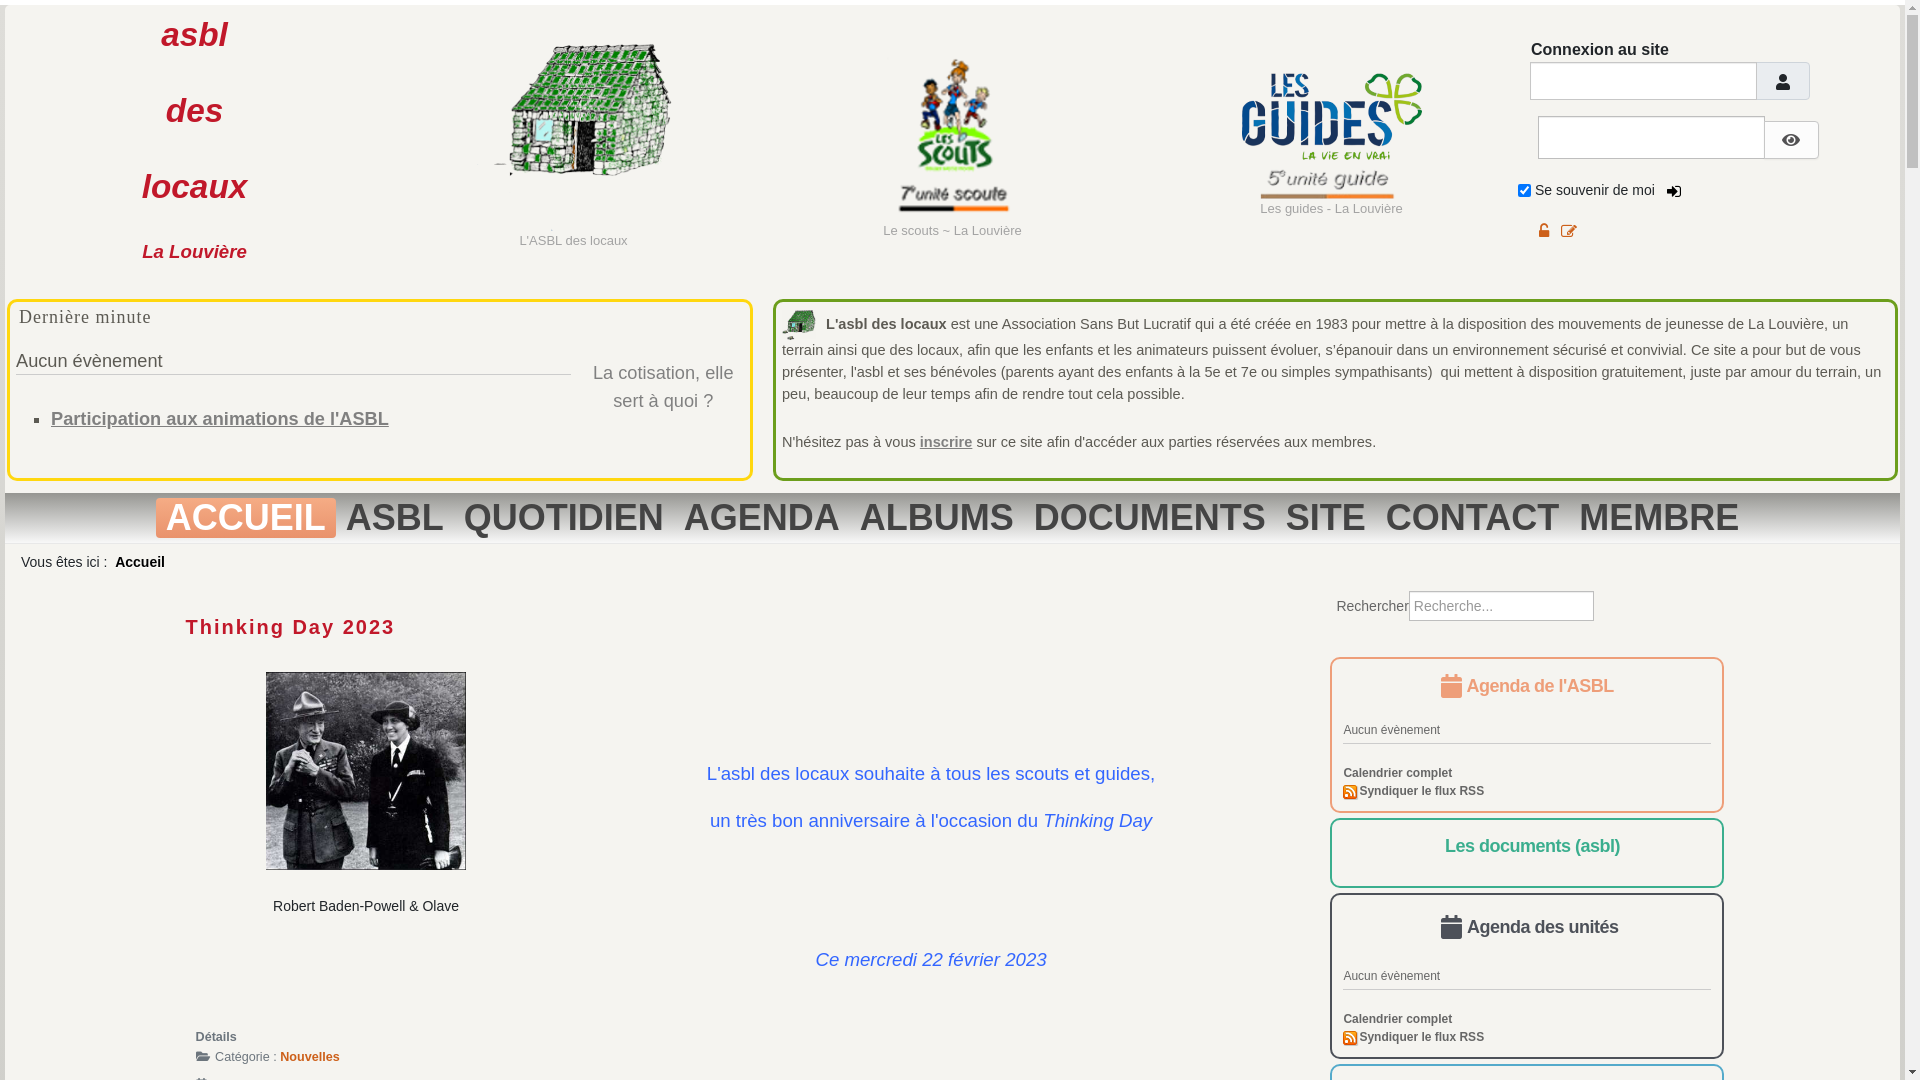 This screenshot has width=1920, height=1080. I want to click on Afficher le mot de passe, so click(1792, 140).